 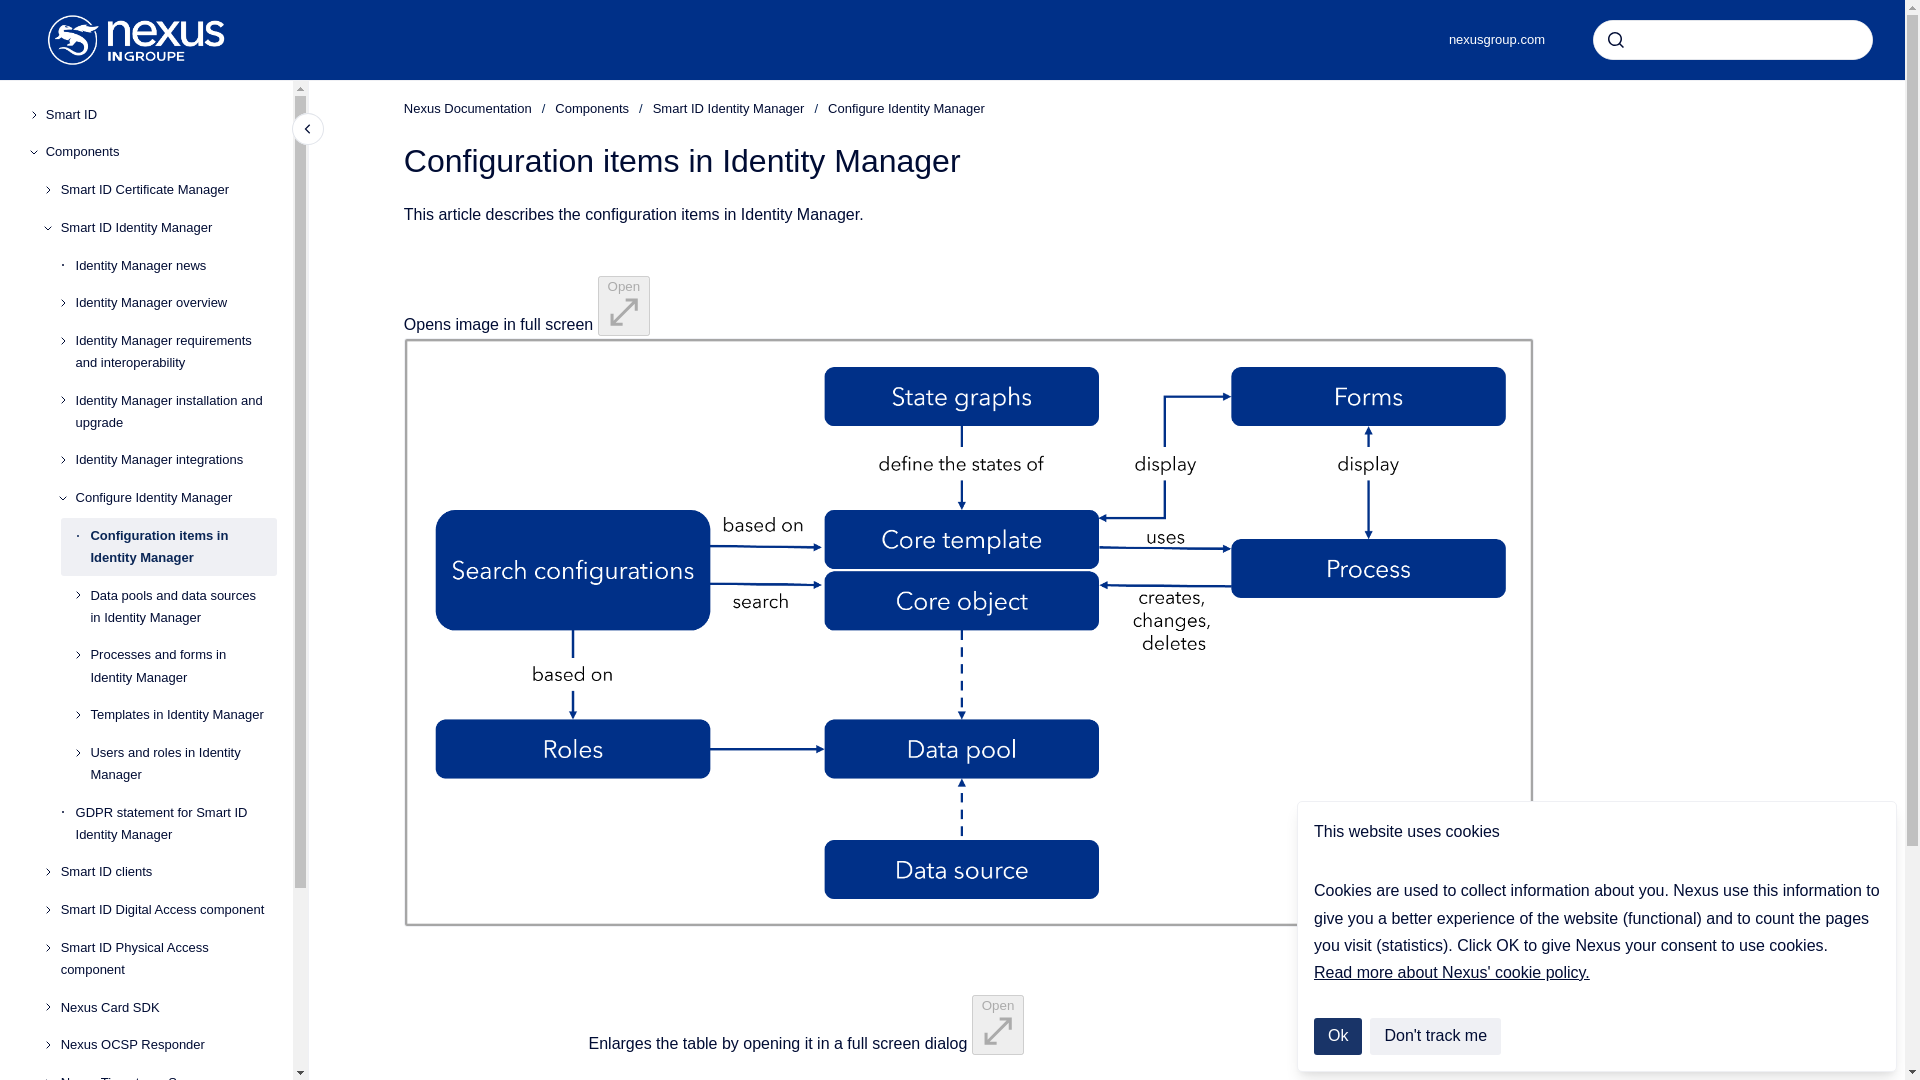 What do you see at coordinates (168, 190) in the screenshot?
I see `Smart ID Certificate Manager` at bounding box center [168, 190].